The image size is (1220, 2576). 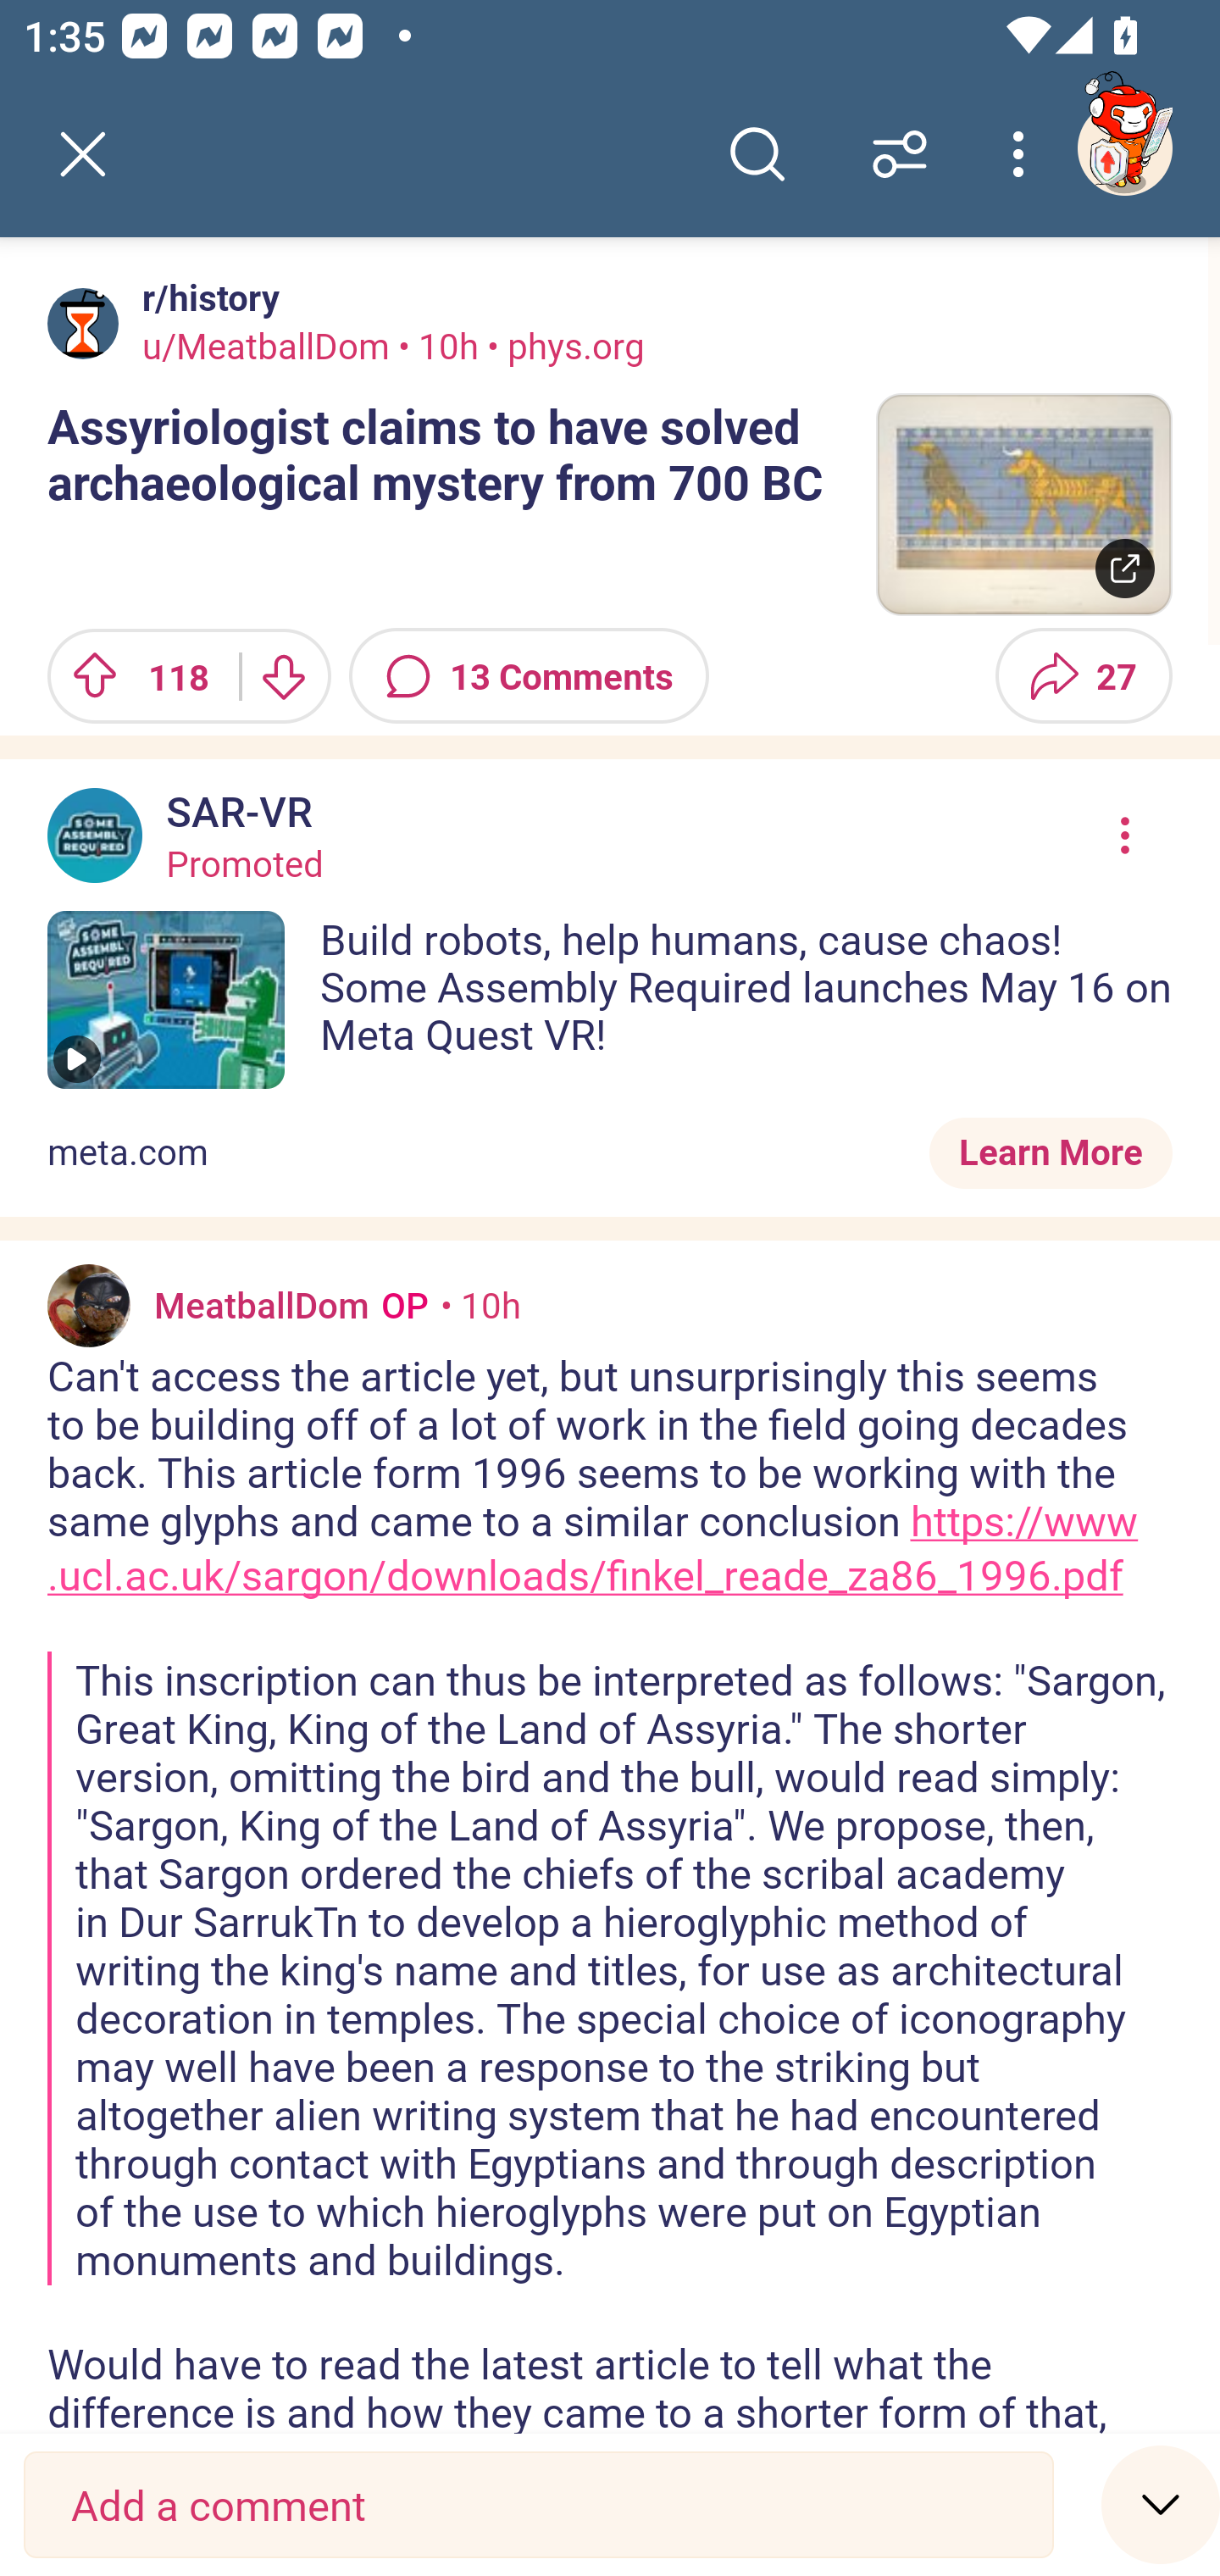 What do you see at coordinates (1124, 147) in the screenshot?
I see `TestAppium002 account` at bounding box center [1124, 147].